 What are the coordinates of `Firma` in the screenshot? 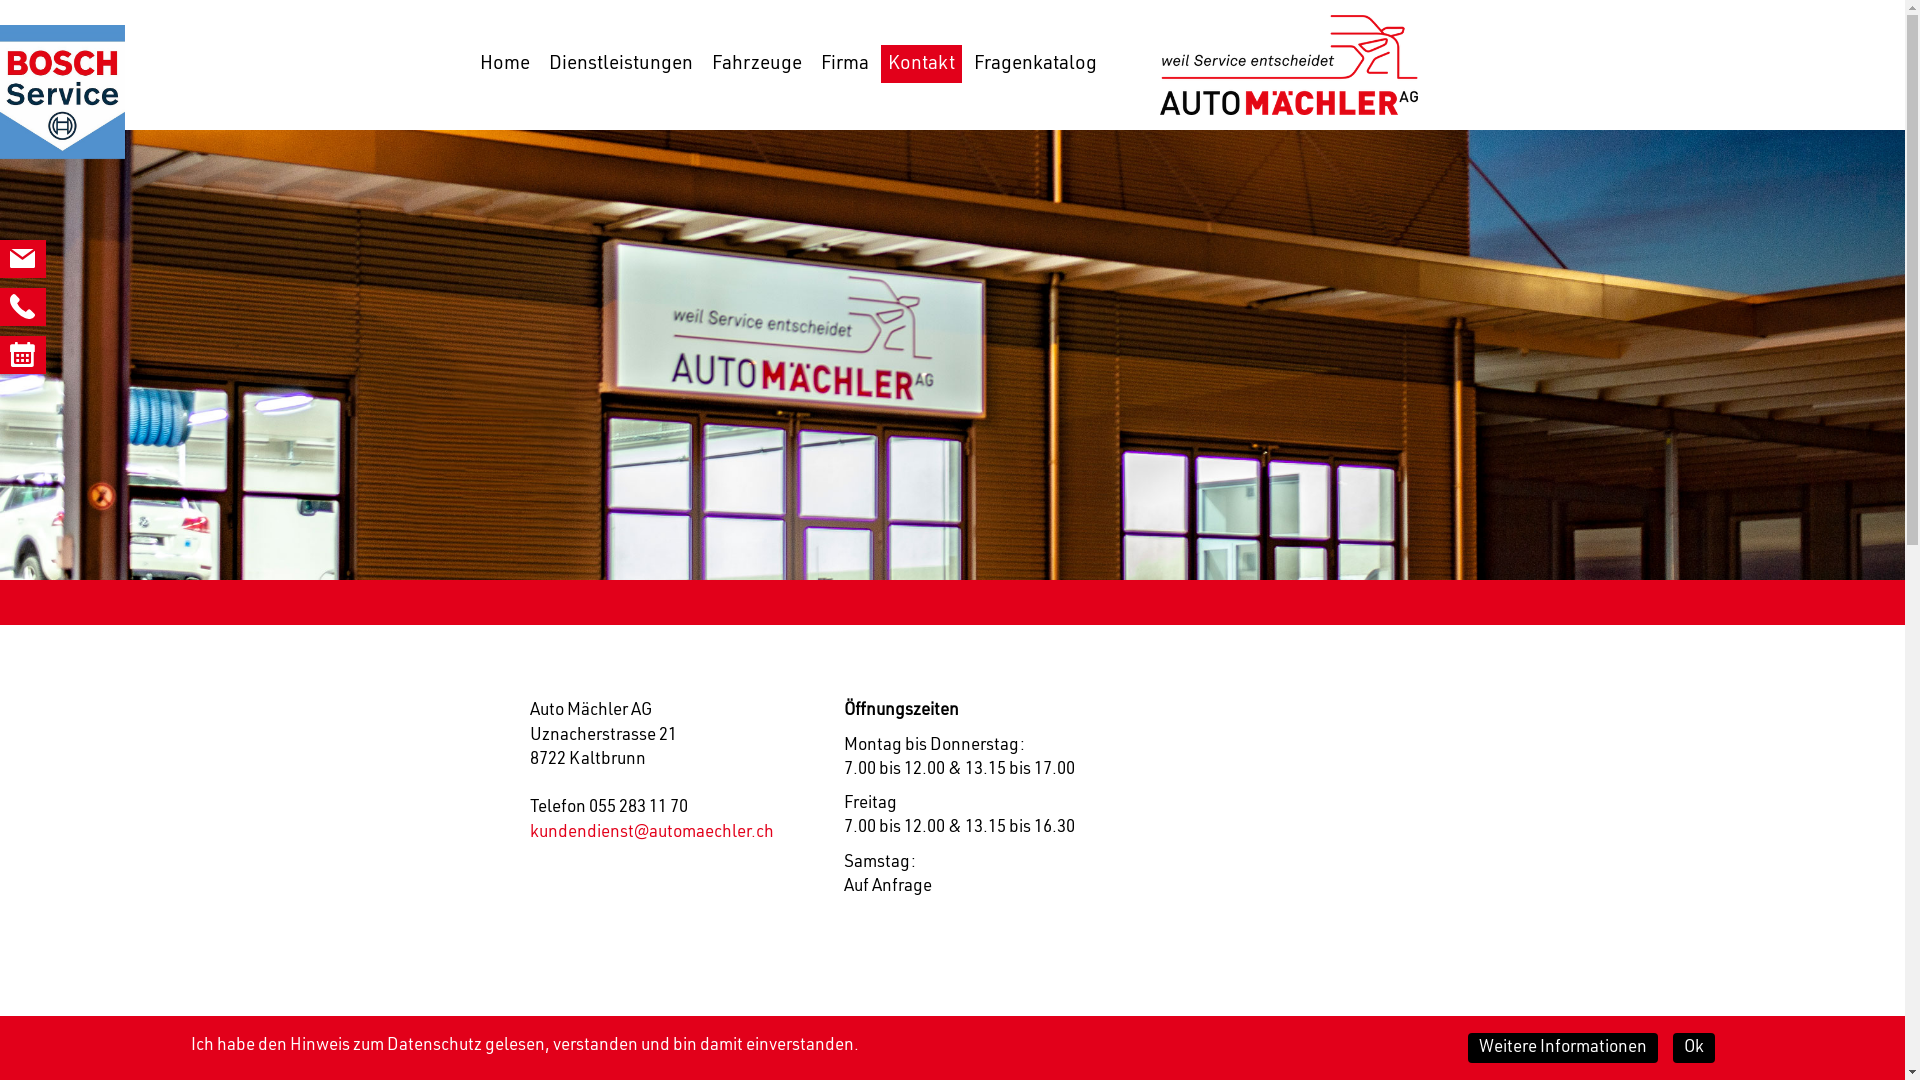 It's located at (845, 64).